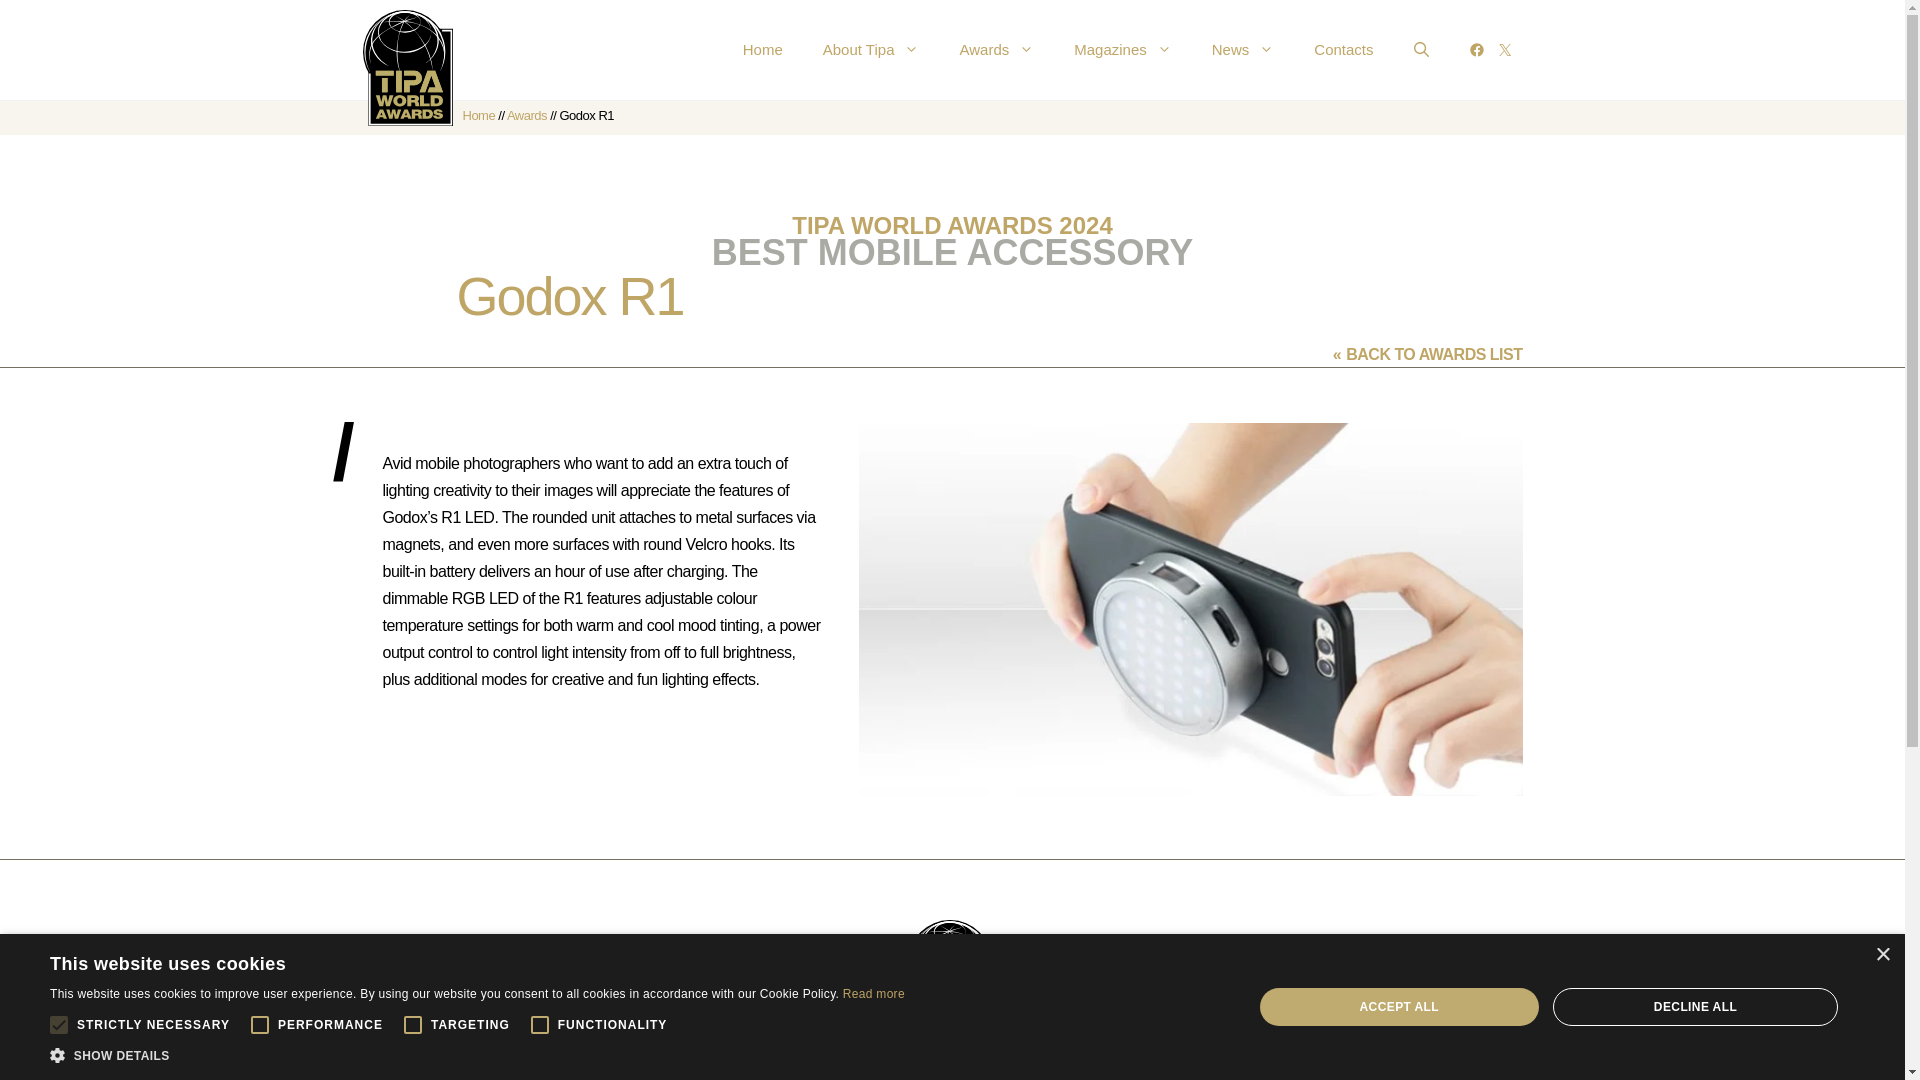 The height and width of the screenshot is (1080, 1920). I want to click on News, so click(1243, 50).